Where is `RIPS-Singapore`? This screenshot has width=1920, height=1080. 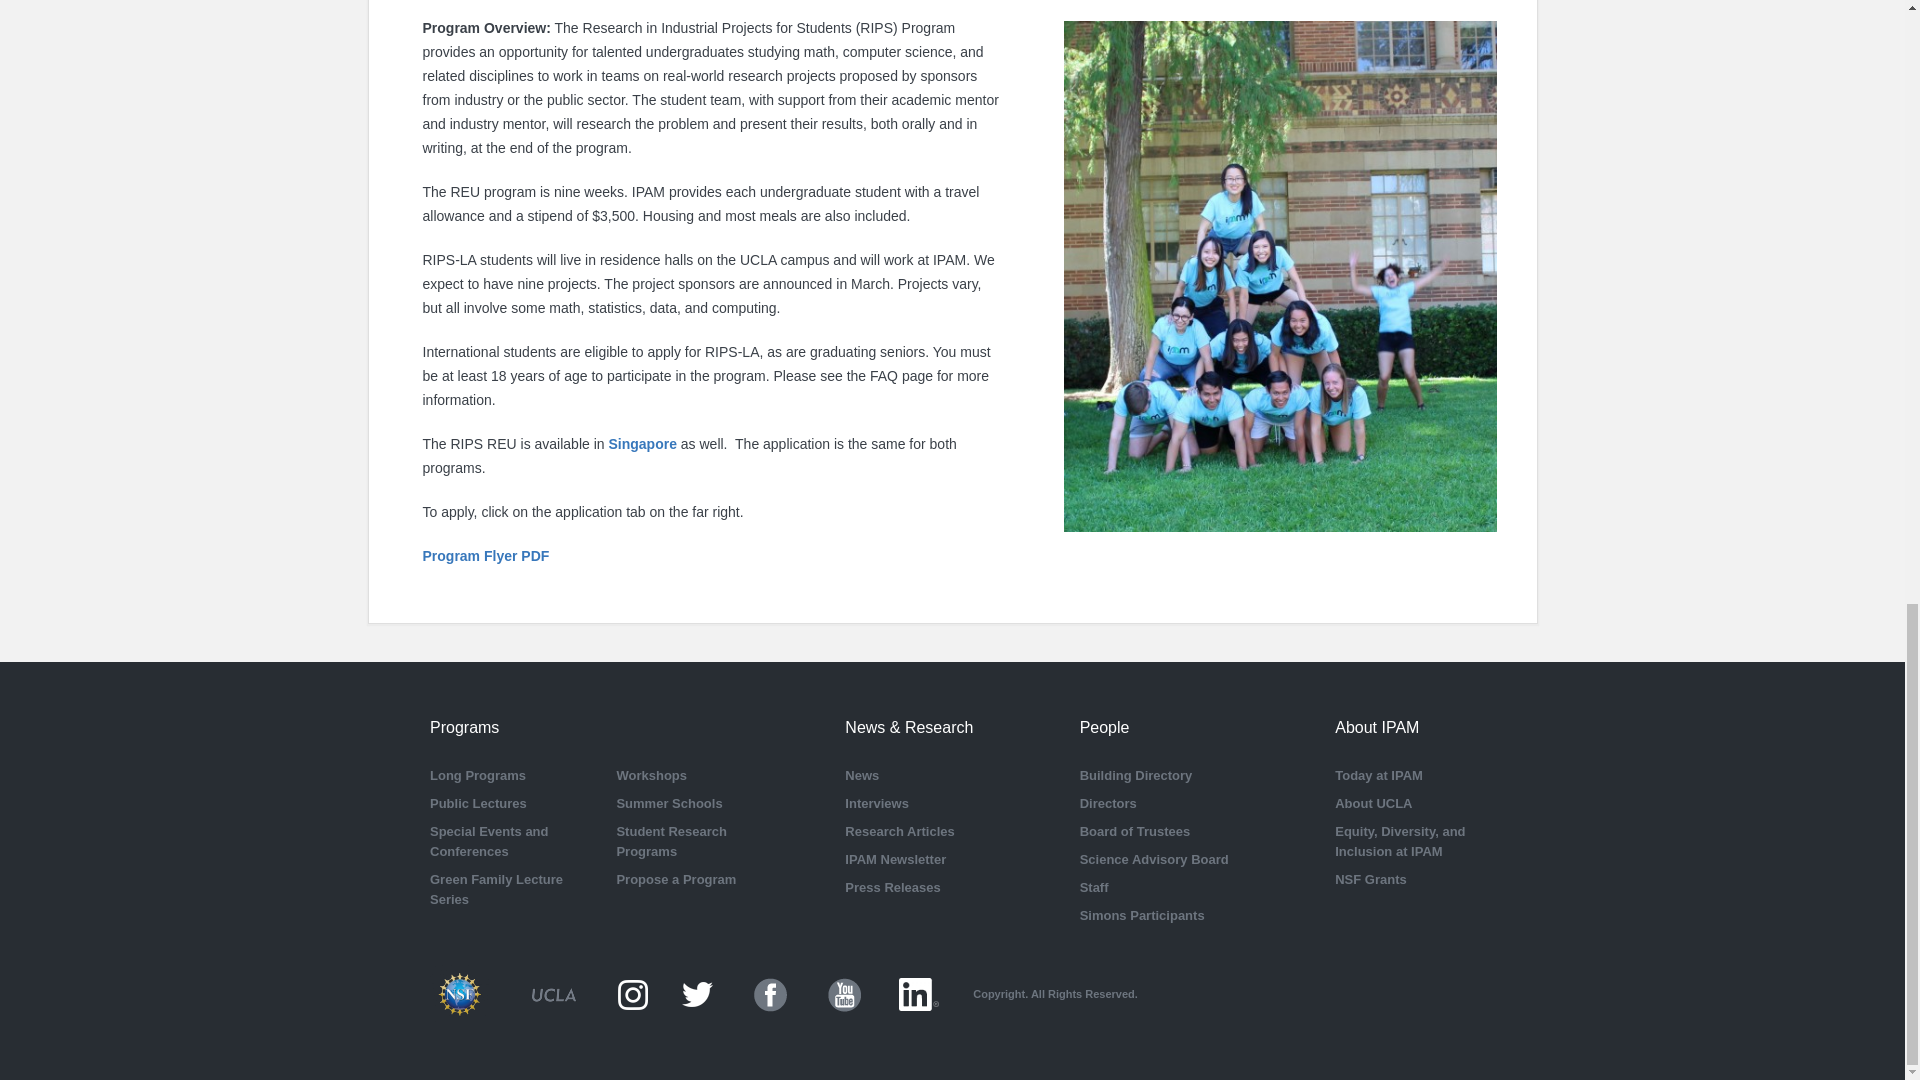
RIPS-Singapore is located at coordinates (644, 444).